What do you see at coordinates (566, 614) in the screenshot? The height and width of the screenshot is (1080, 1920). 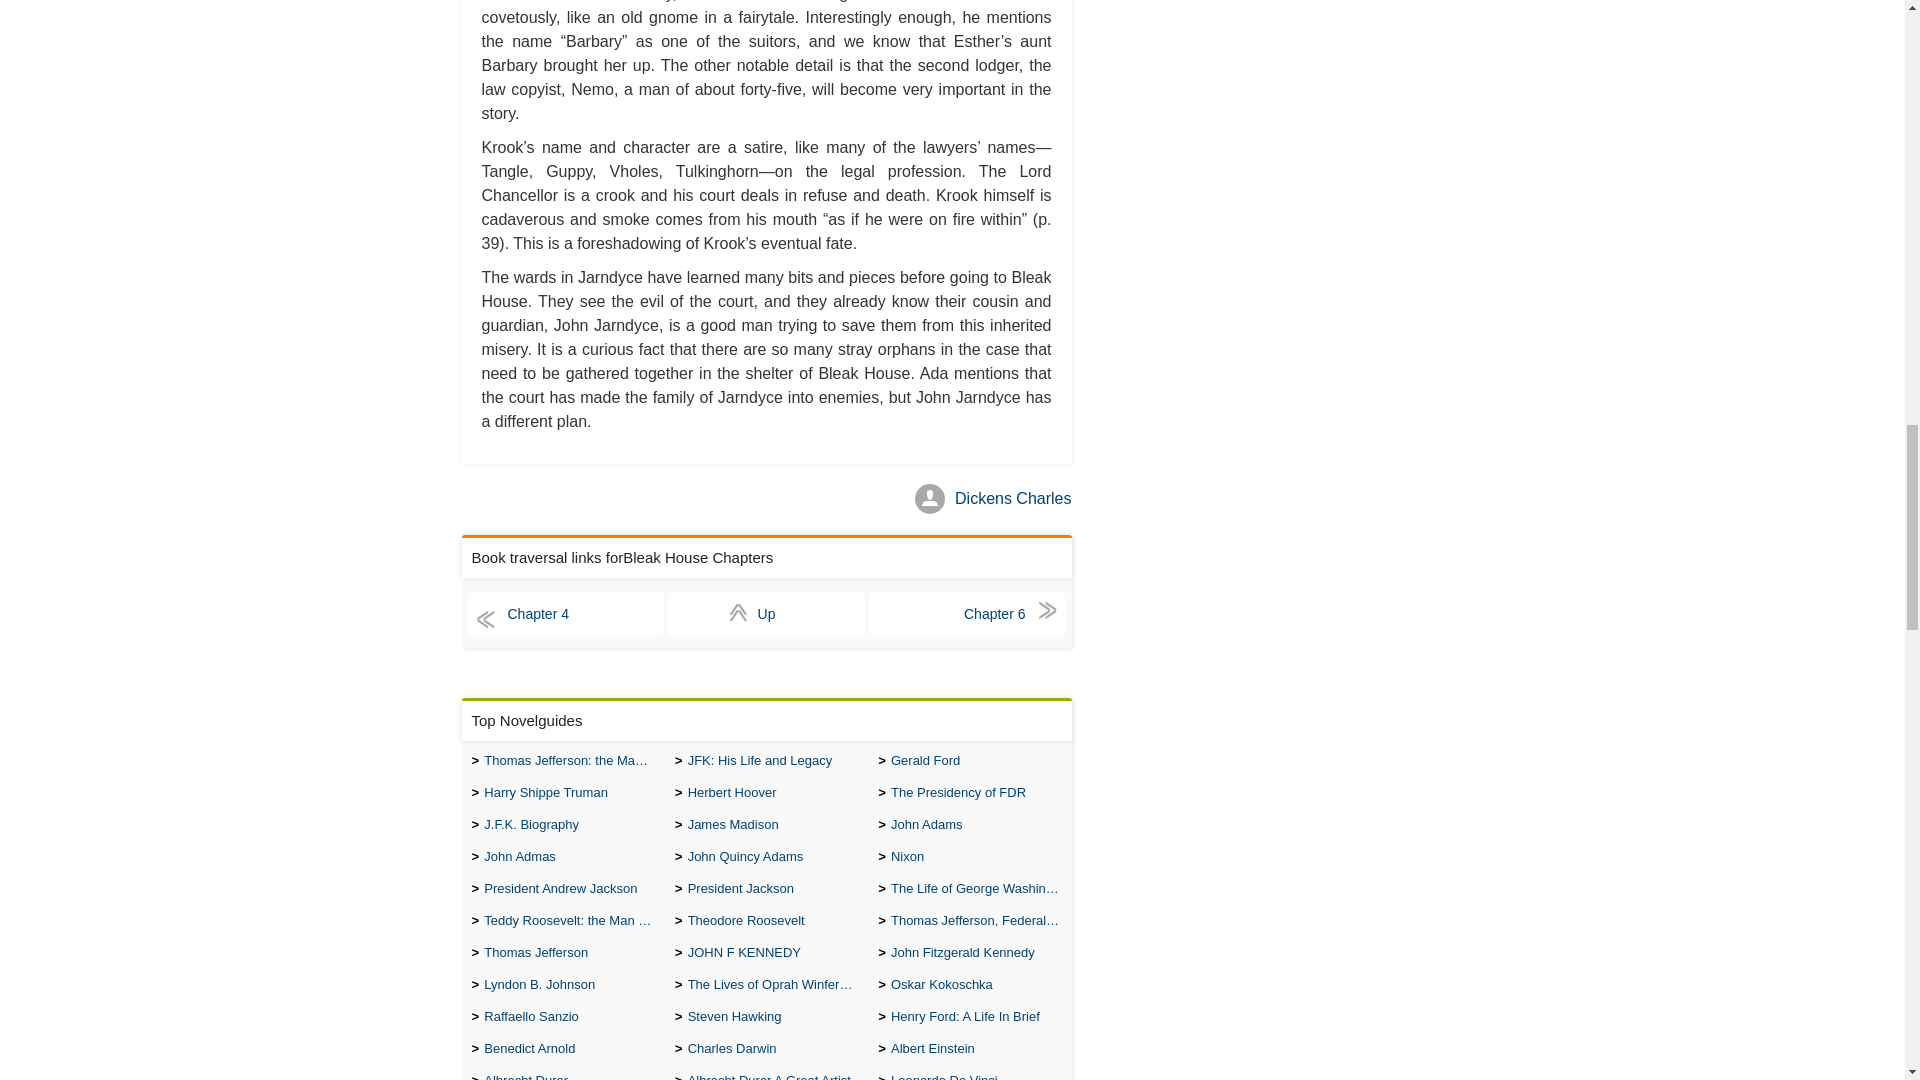 I see `Go to previous page` at bounding box center [566, 614].